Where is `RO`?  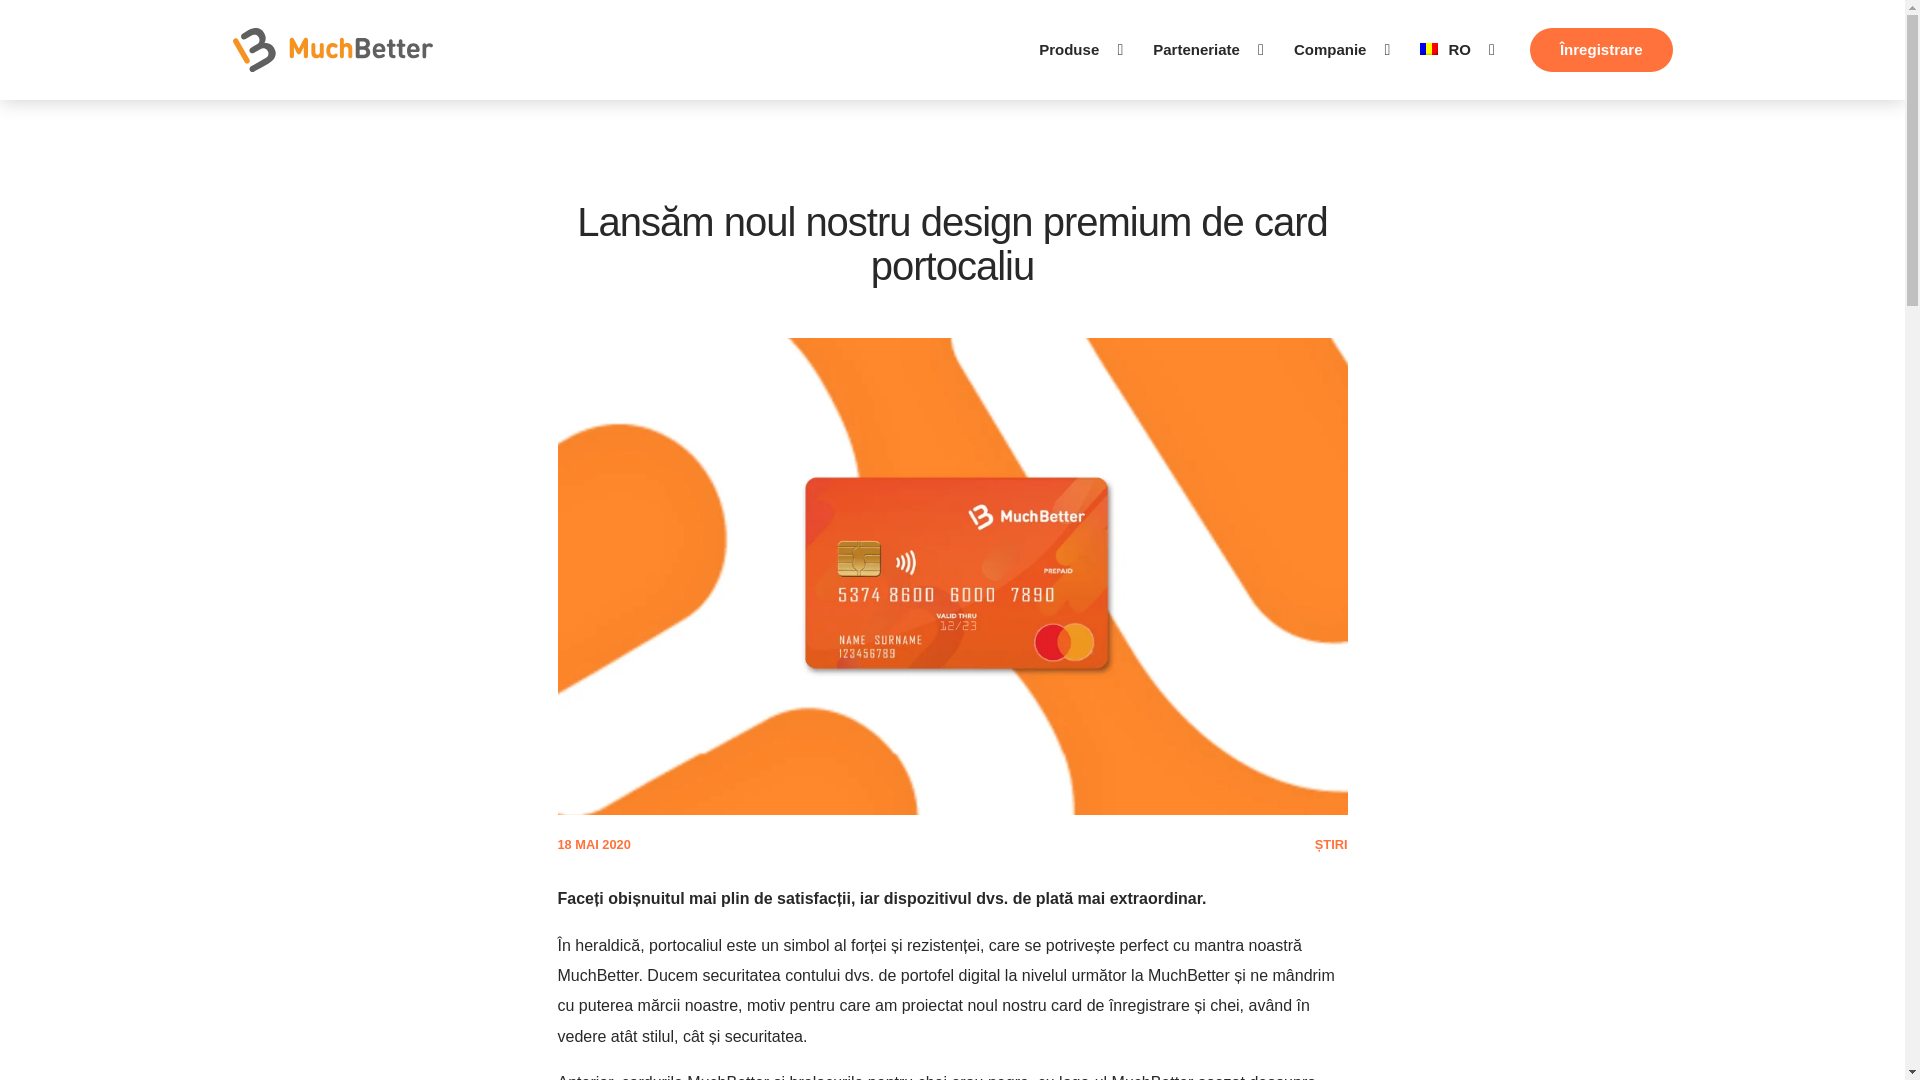
RO is located at coordinates (1436, 50).